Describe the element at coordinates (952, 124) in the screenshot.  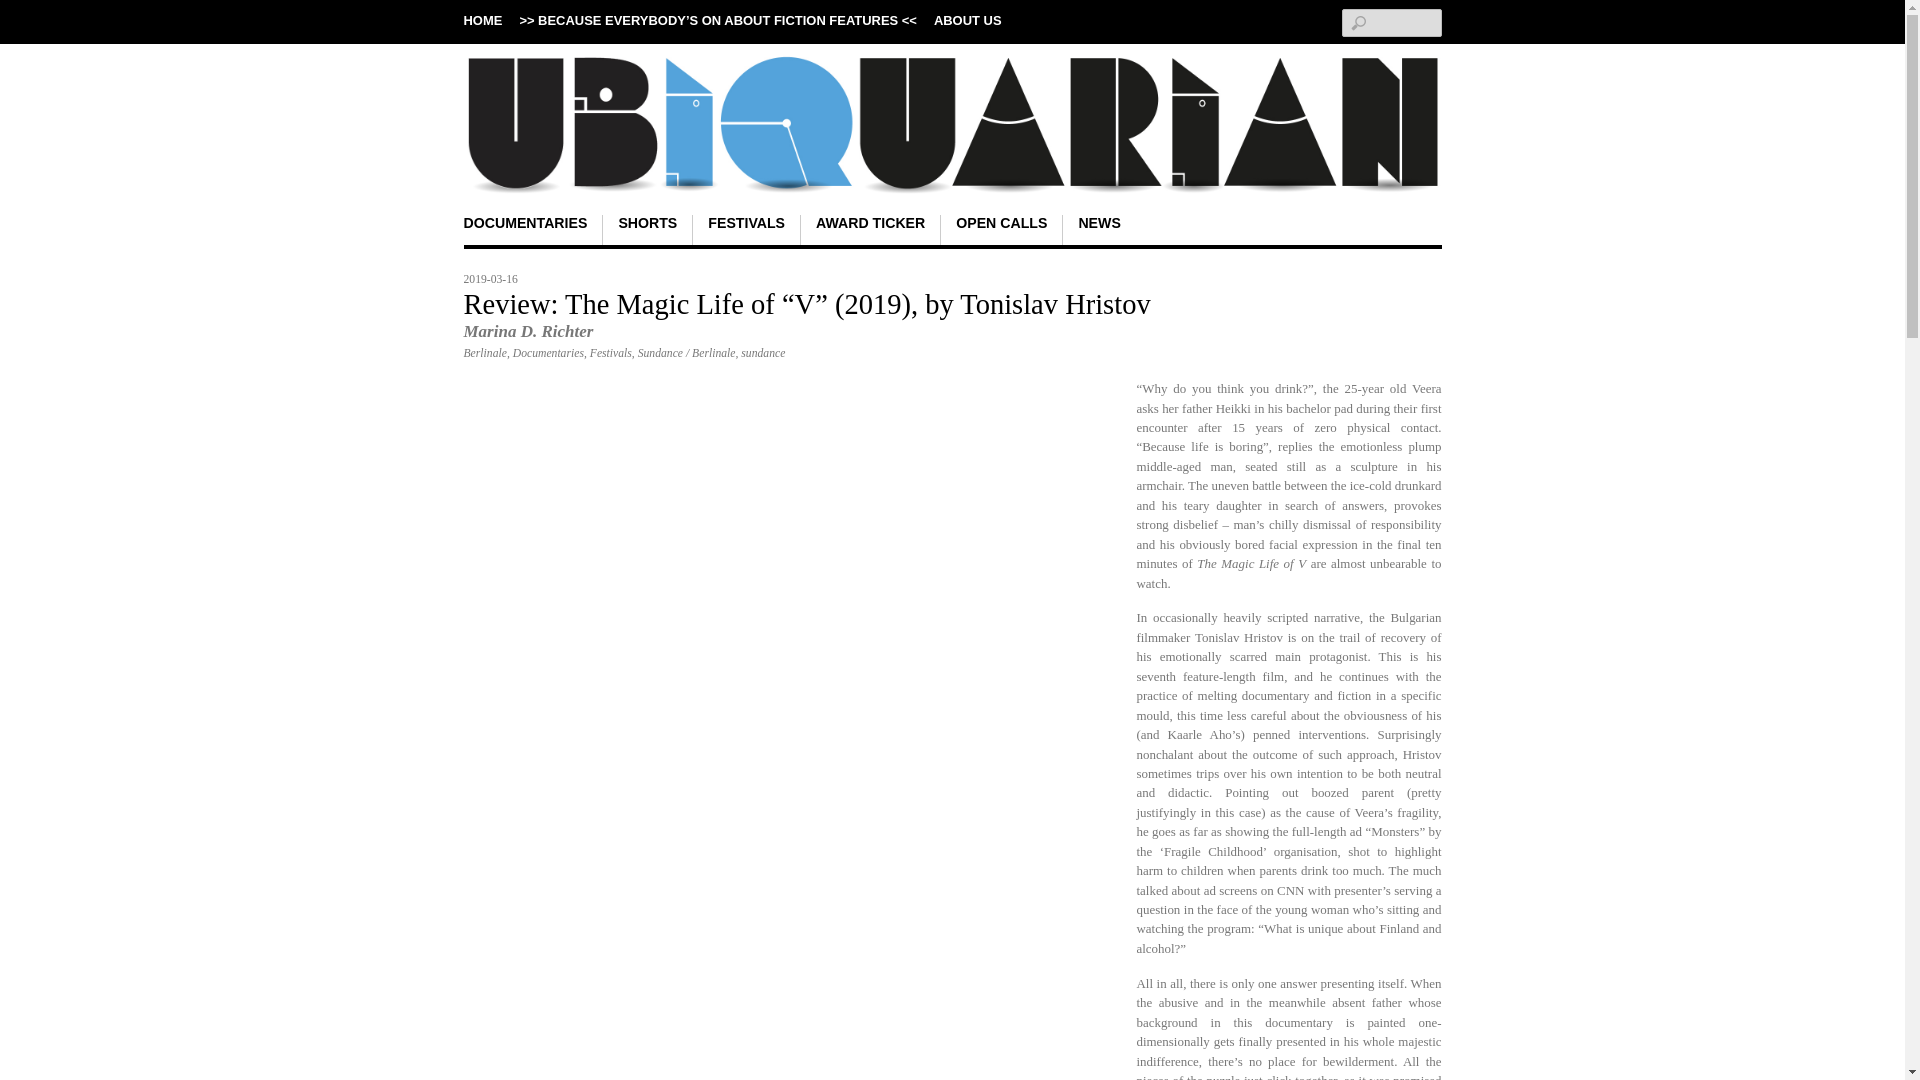
I see `ubiquarian banner` at that location.